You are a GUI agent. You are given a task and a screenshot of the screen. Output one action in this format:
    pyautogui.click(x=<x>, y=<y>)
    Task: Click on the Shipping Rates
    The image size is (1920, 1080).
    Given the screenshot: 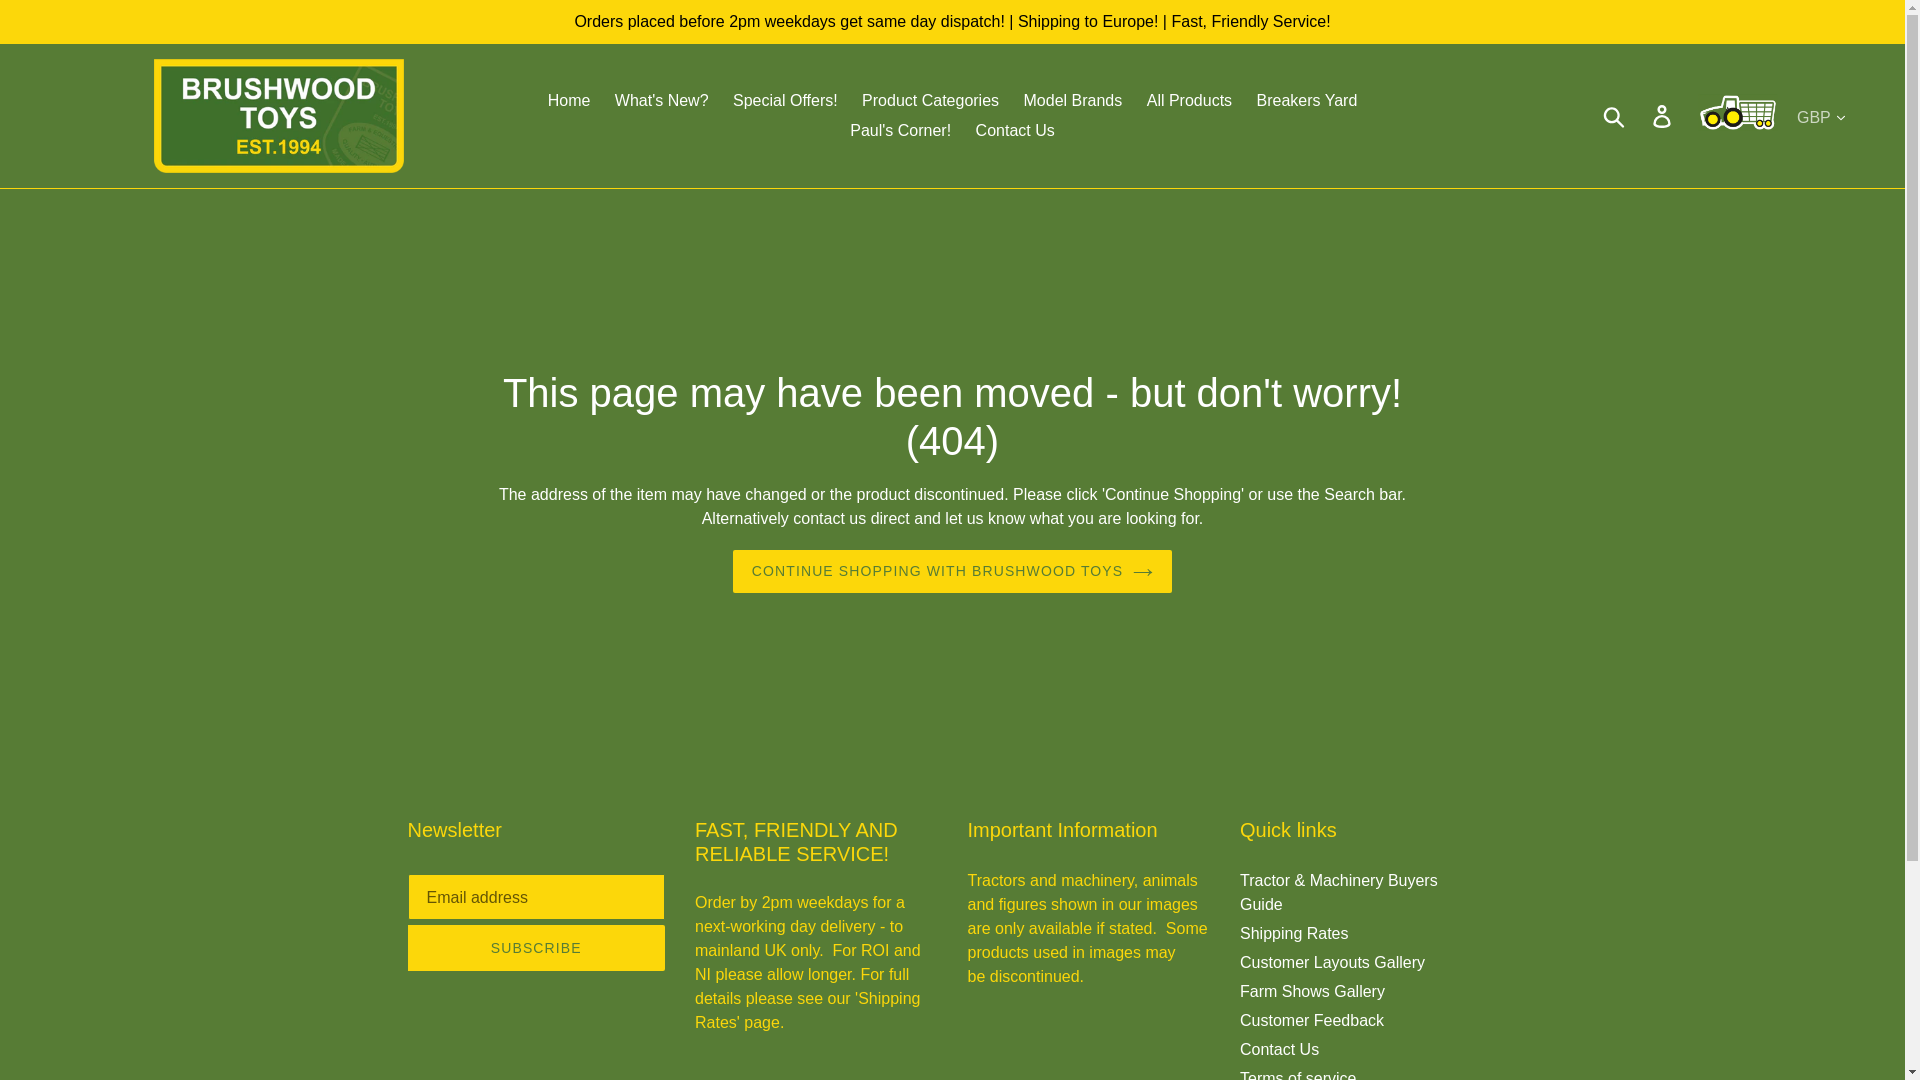 What is the action you would take?
    pyautogui.click(x=1294, y=932)
    